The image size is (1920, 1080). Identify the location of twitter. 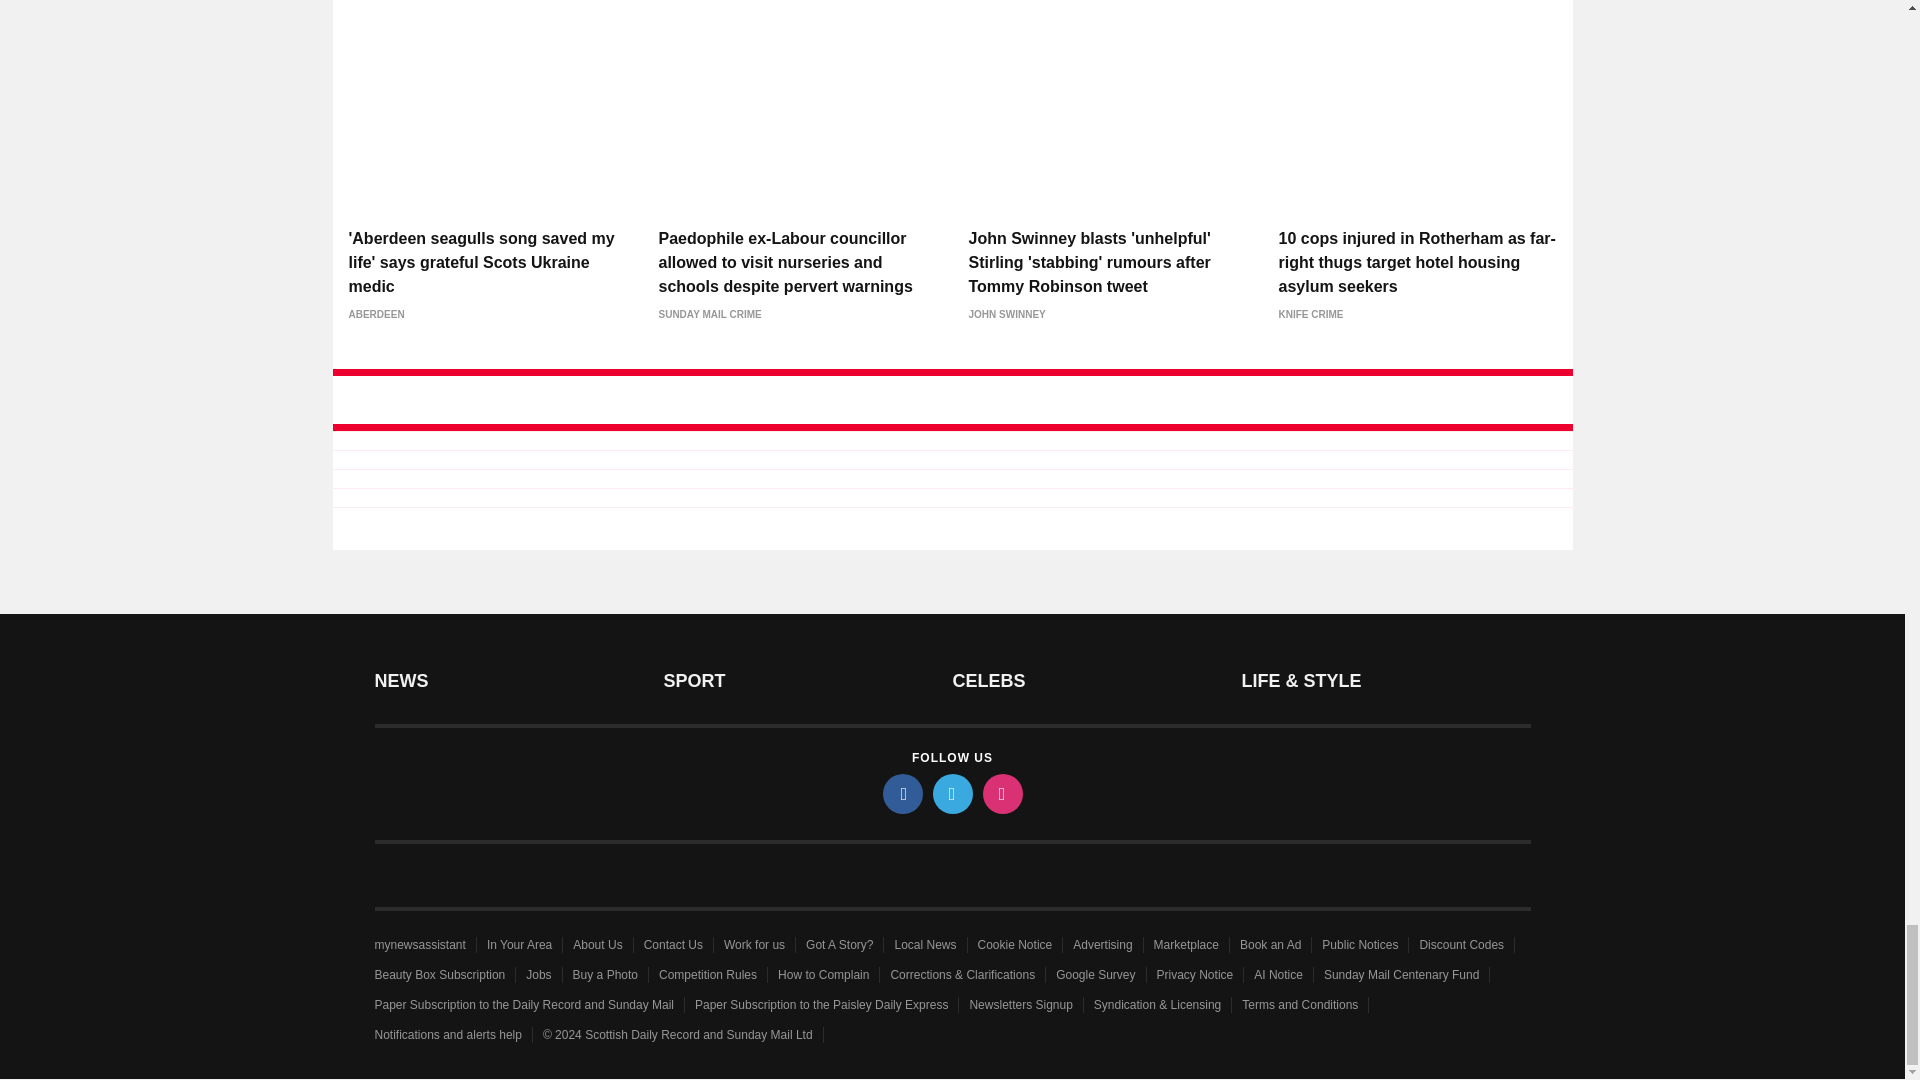
(951, 794).